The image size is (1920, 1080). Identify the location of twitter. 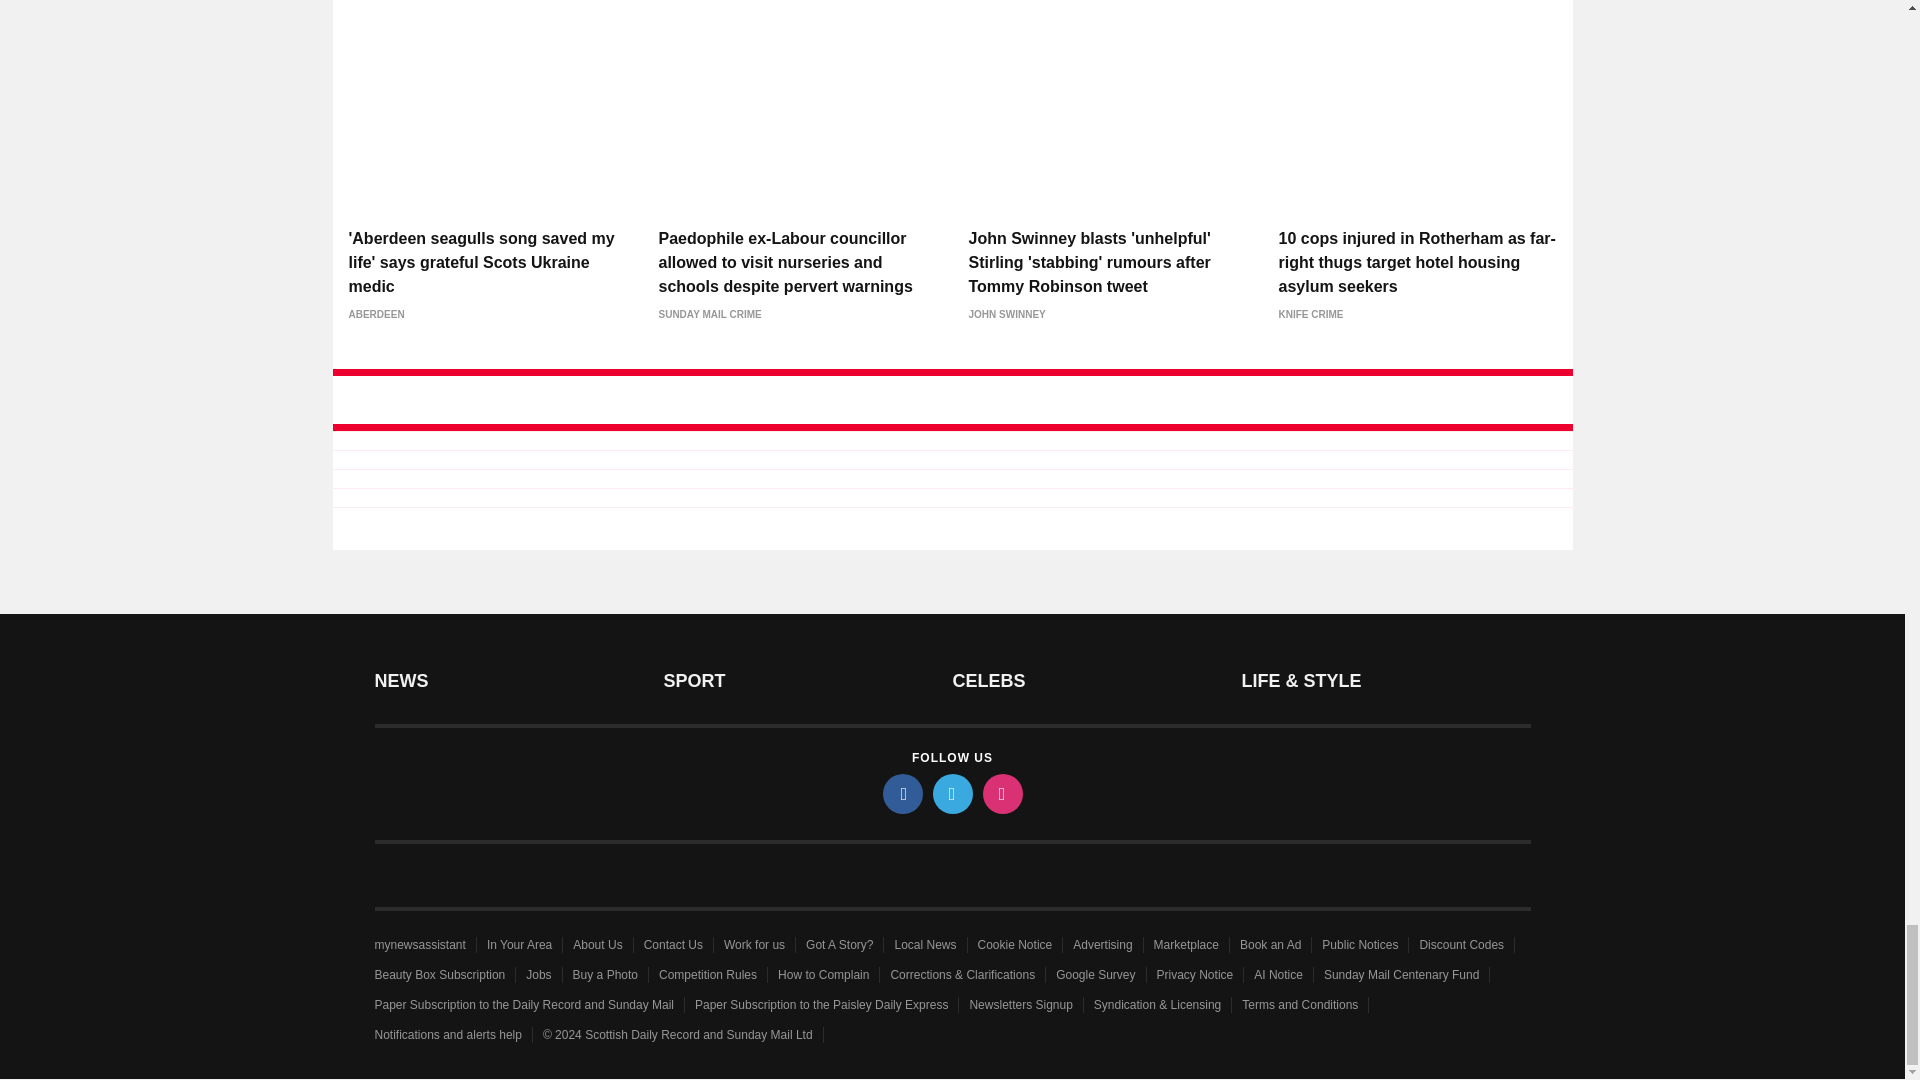
(951, 794).